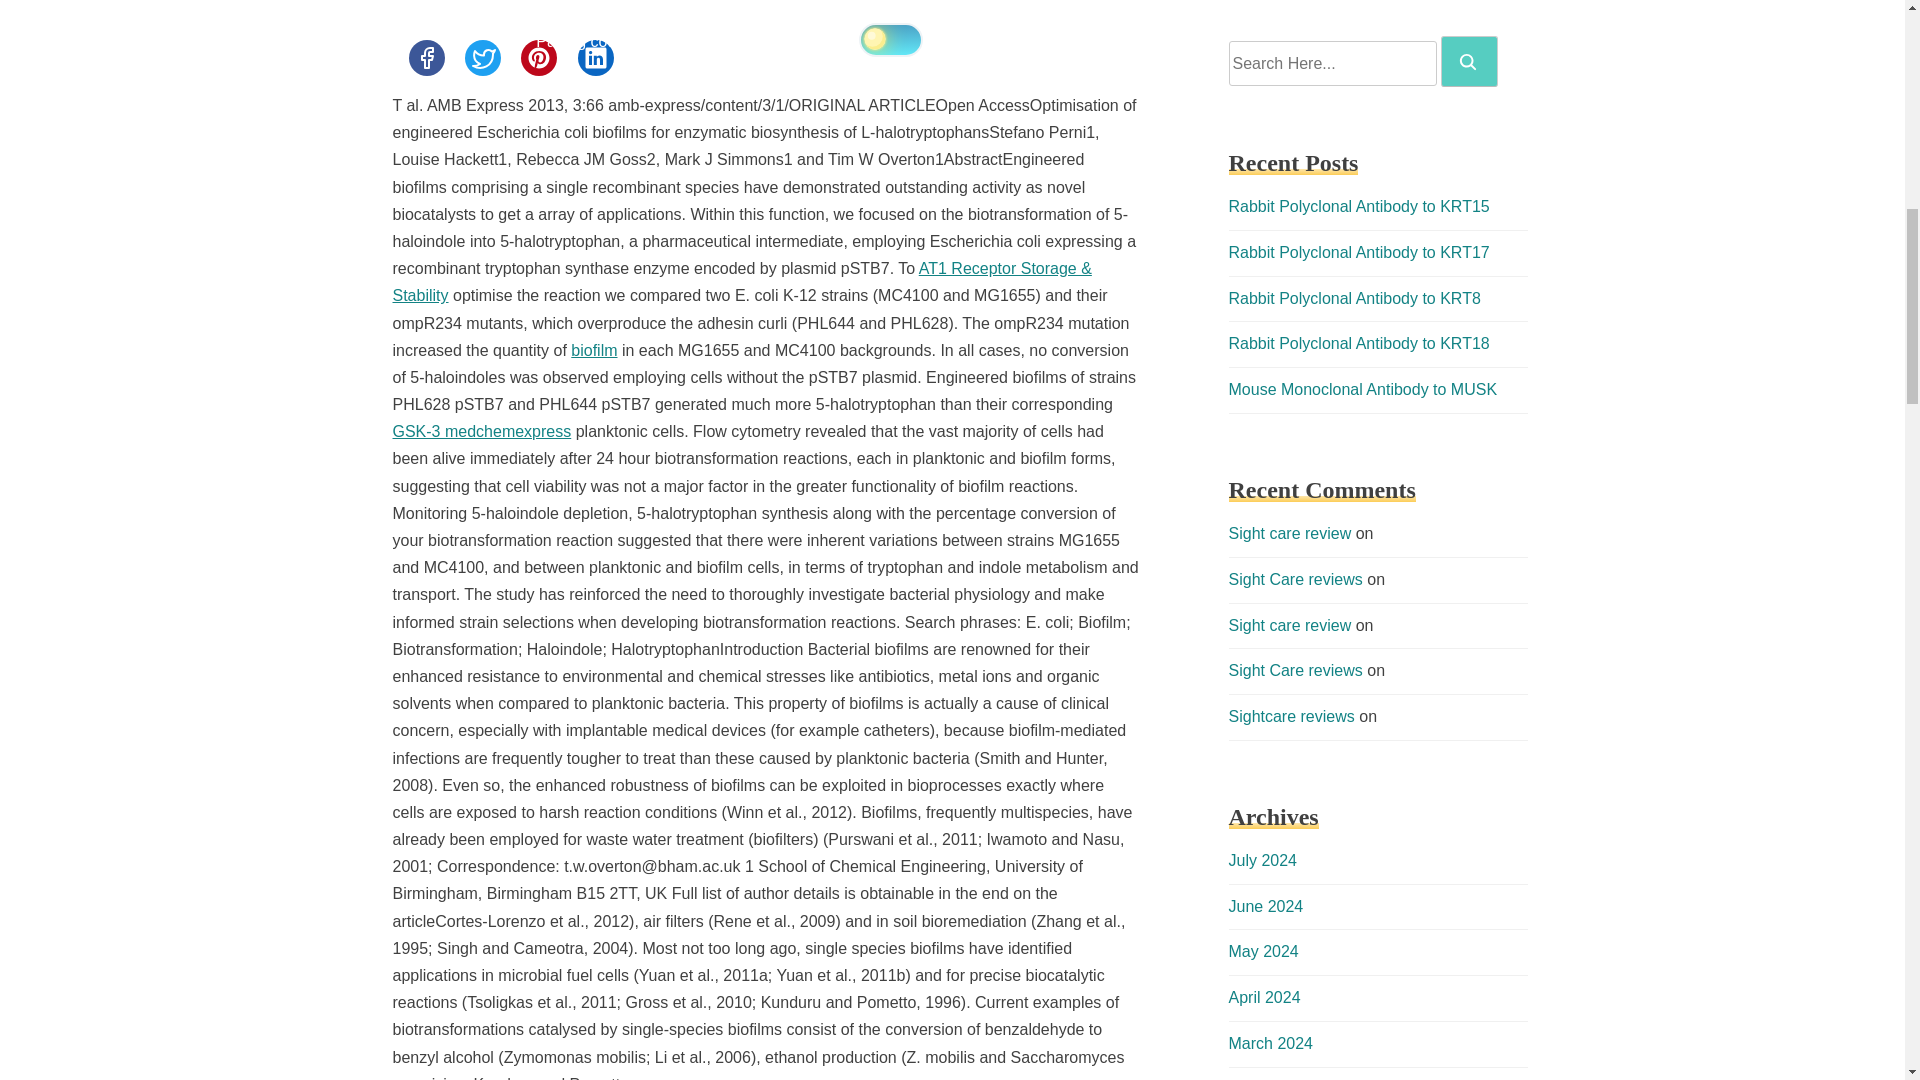 The height and width of the screenshot is (1080, 1920). Describe the element at coordinates (480, 431) in the screenshot. I see `GSK-3 medchemexpress` at that location.